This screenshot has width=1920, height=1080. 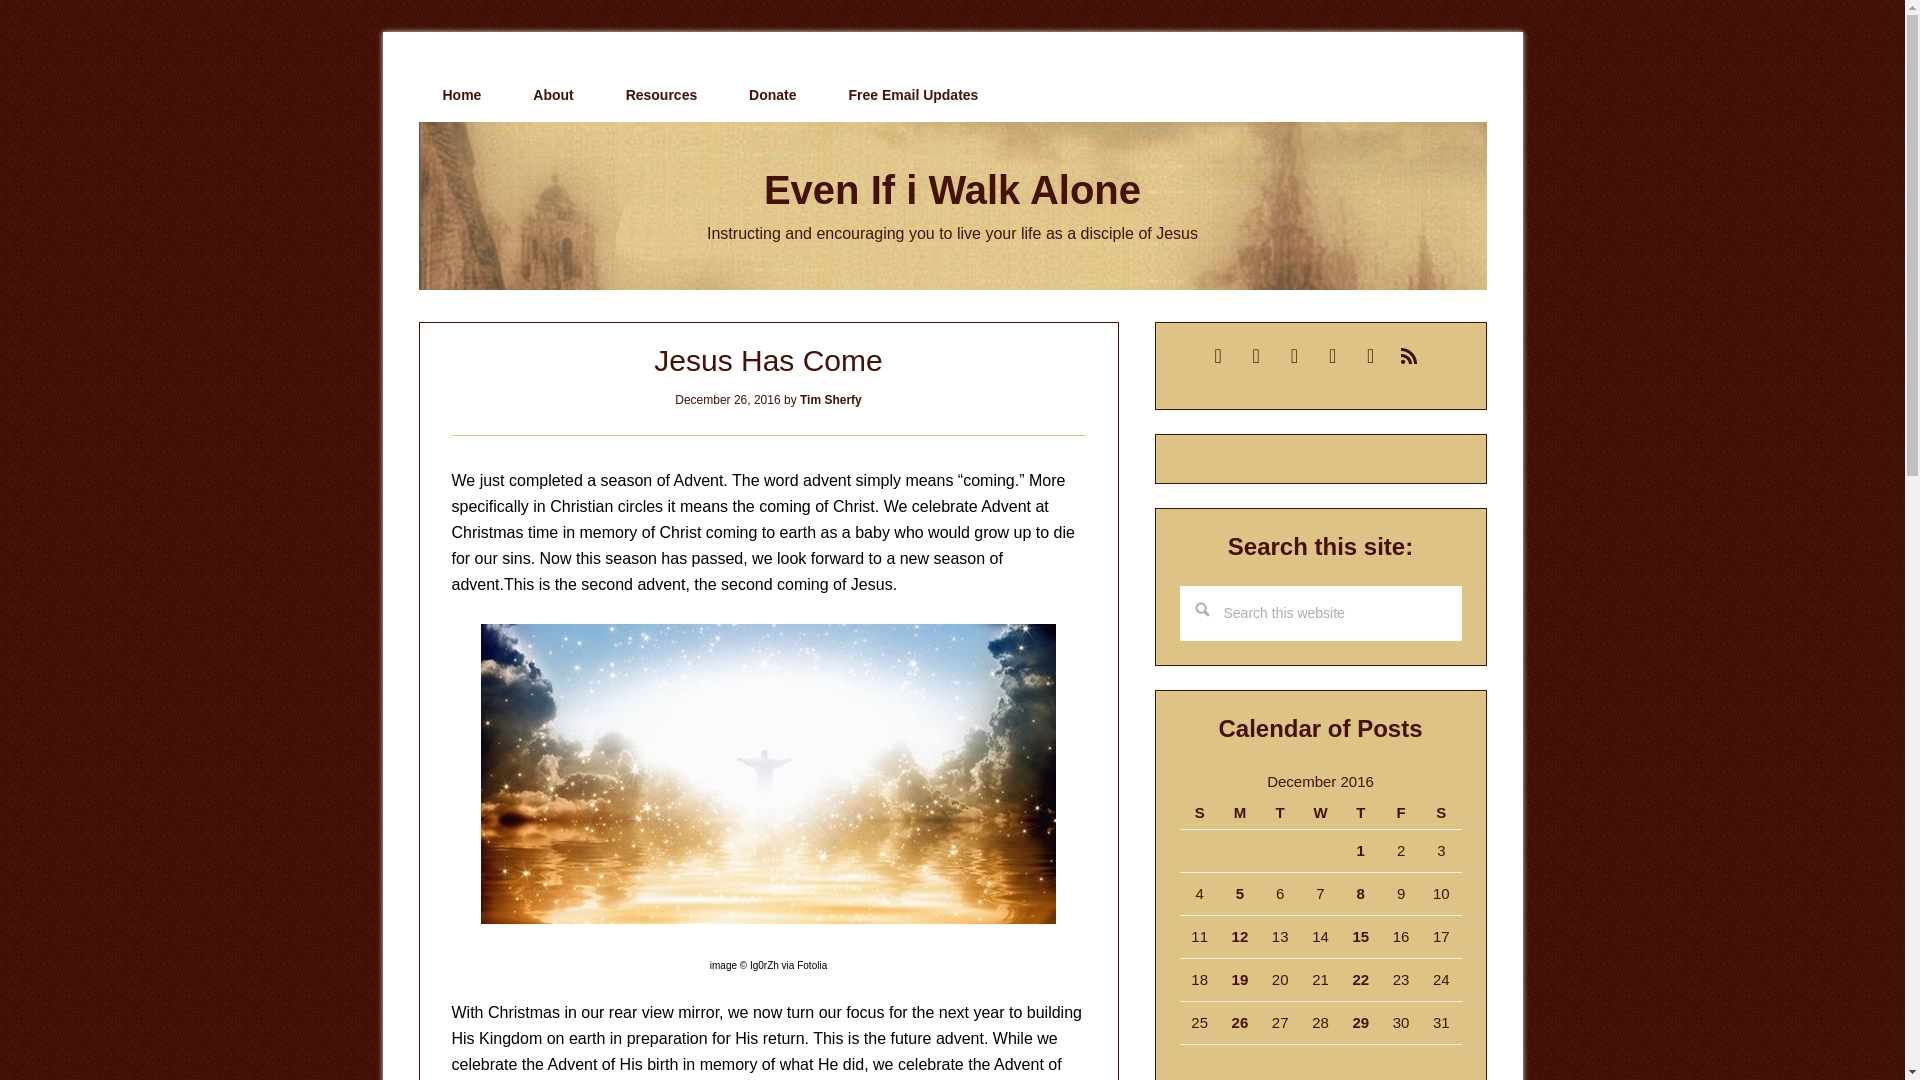 I want to click on Sunday, so click(x=1200, y=814).